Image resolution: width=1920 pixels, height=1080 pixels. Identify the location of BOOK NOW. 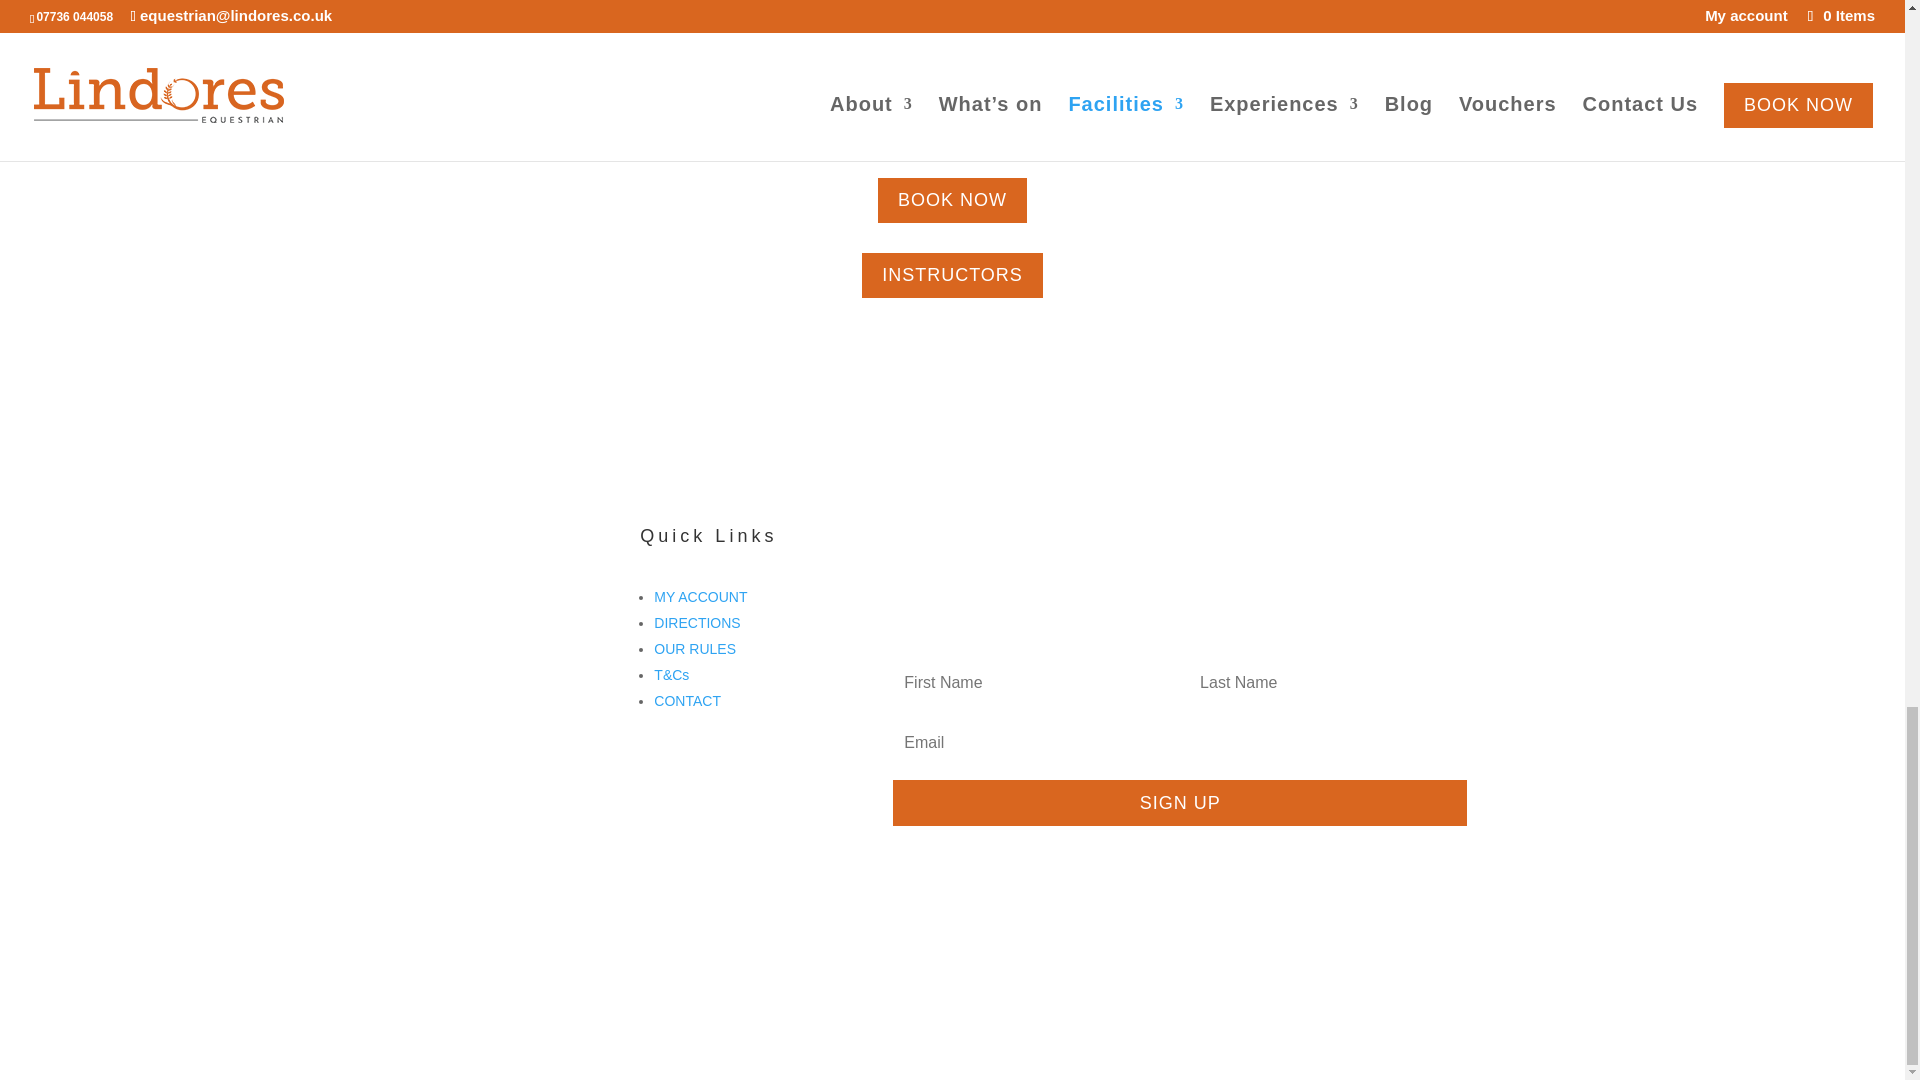
(952, 200).